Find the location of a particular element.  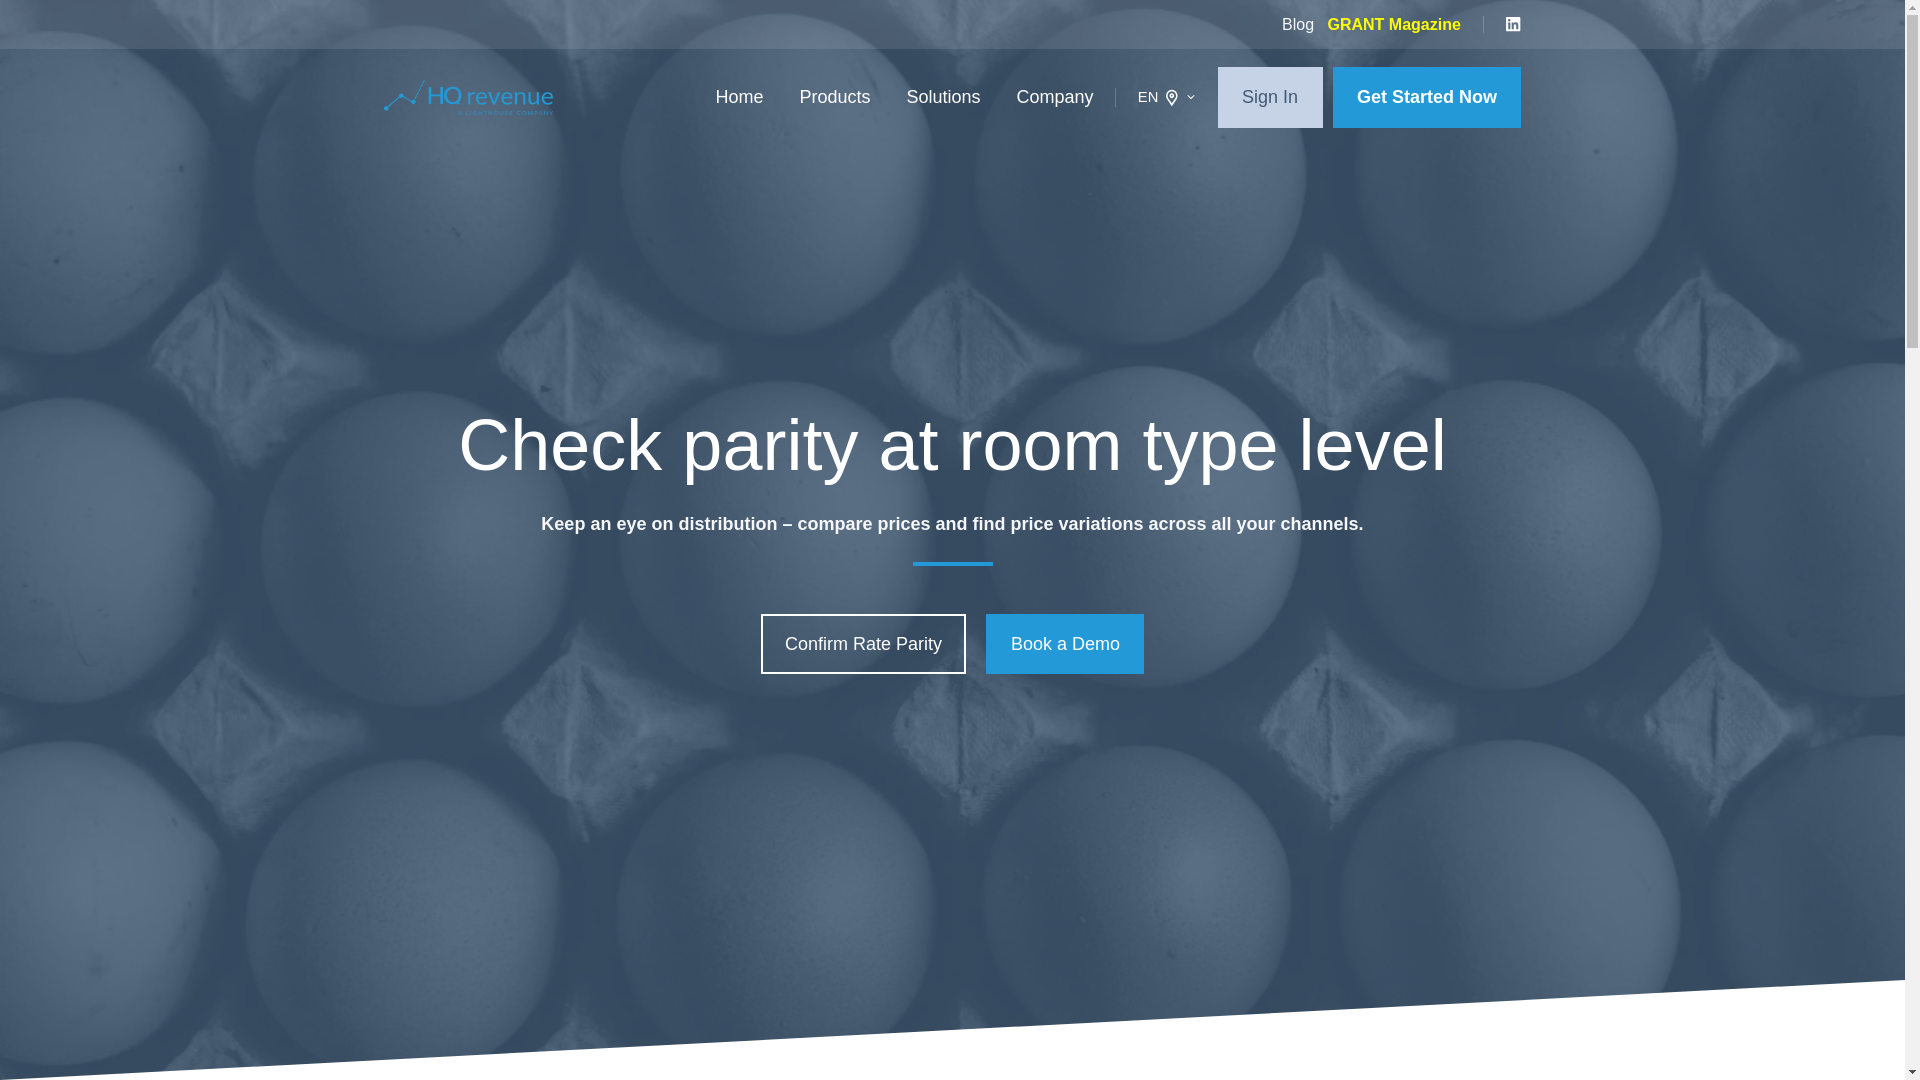

Get Started Now is located at coordinates (1427, 97).